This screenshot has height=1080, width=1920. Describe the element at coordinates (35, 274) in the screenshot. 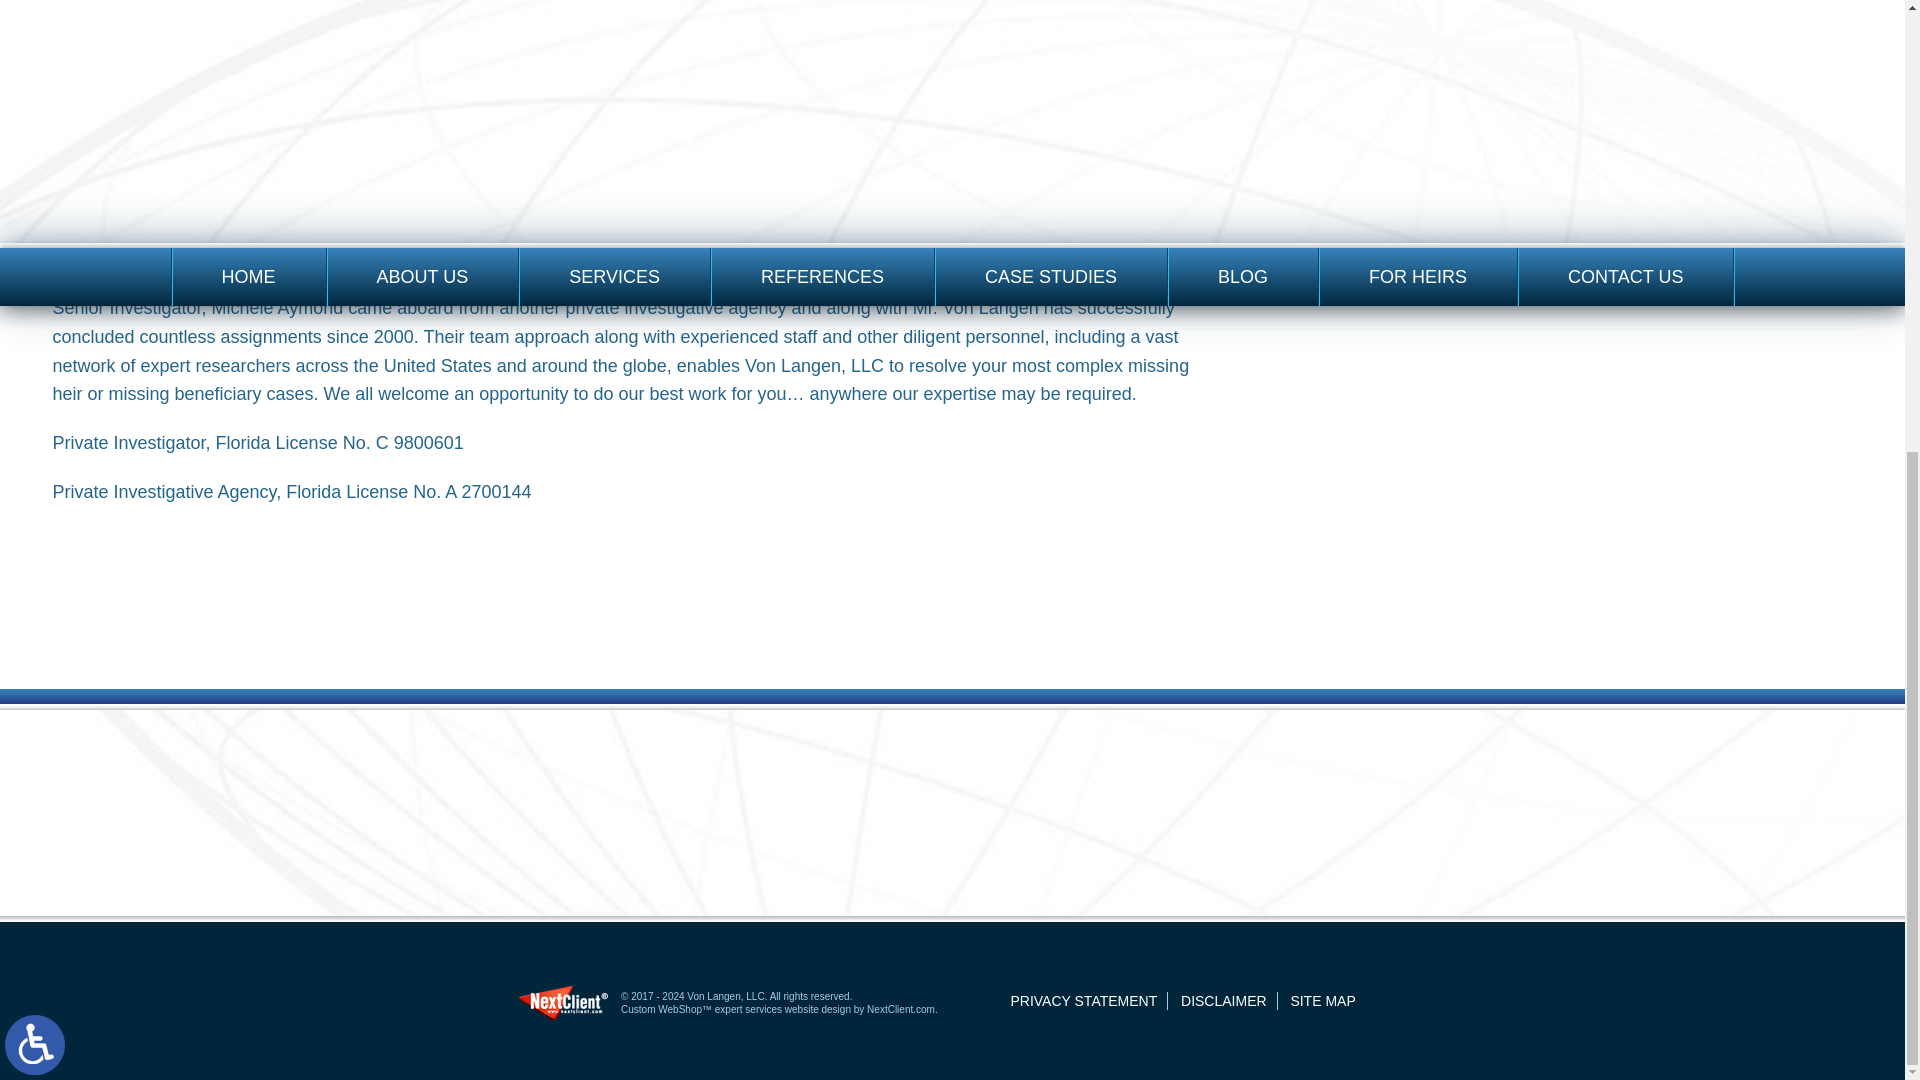

I see `Switch to ADA Accessible Theme` at that location.